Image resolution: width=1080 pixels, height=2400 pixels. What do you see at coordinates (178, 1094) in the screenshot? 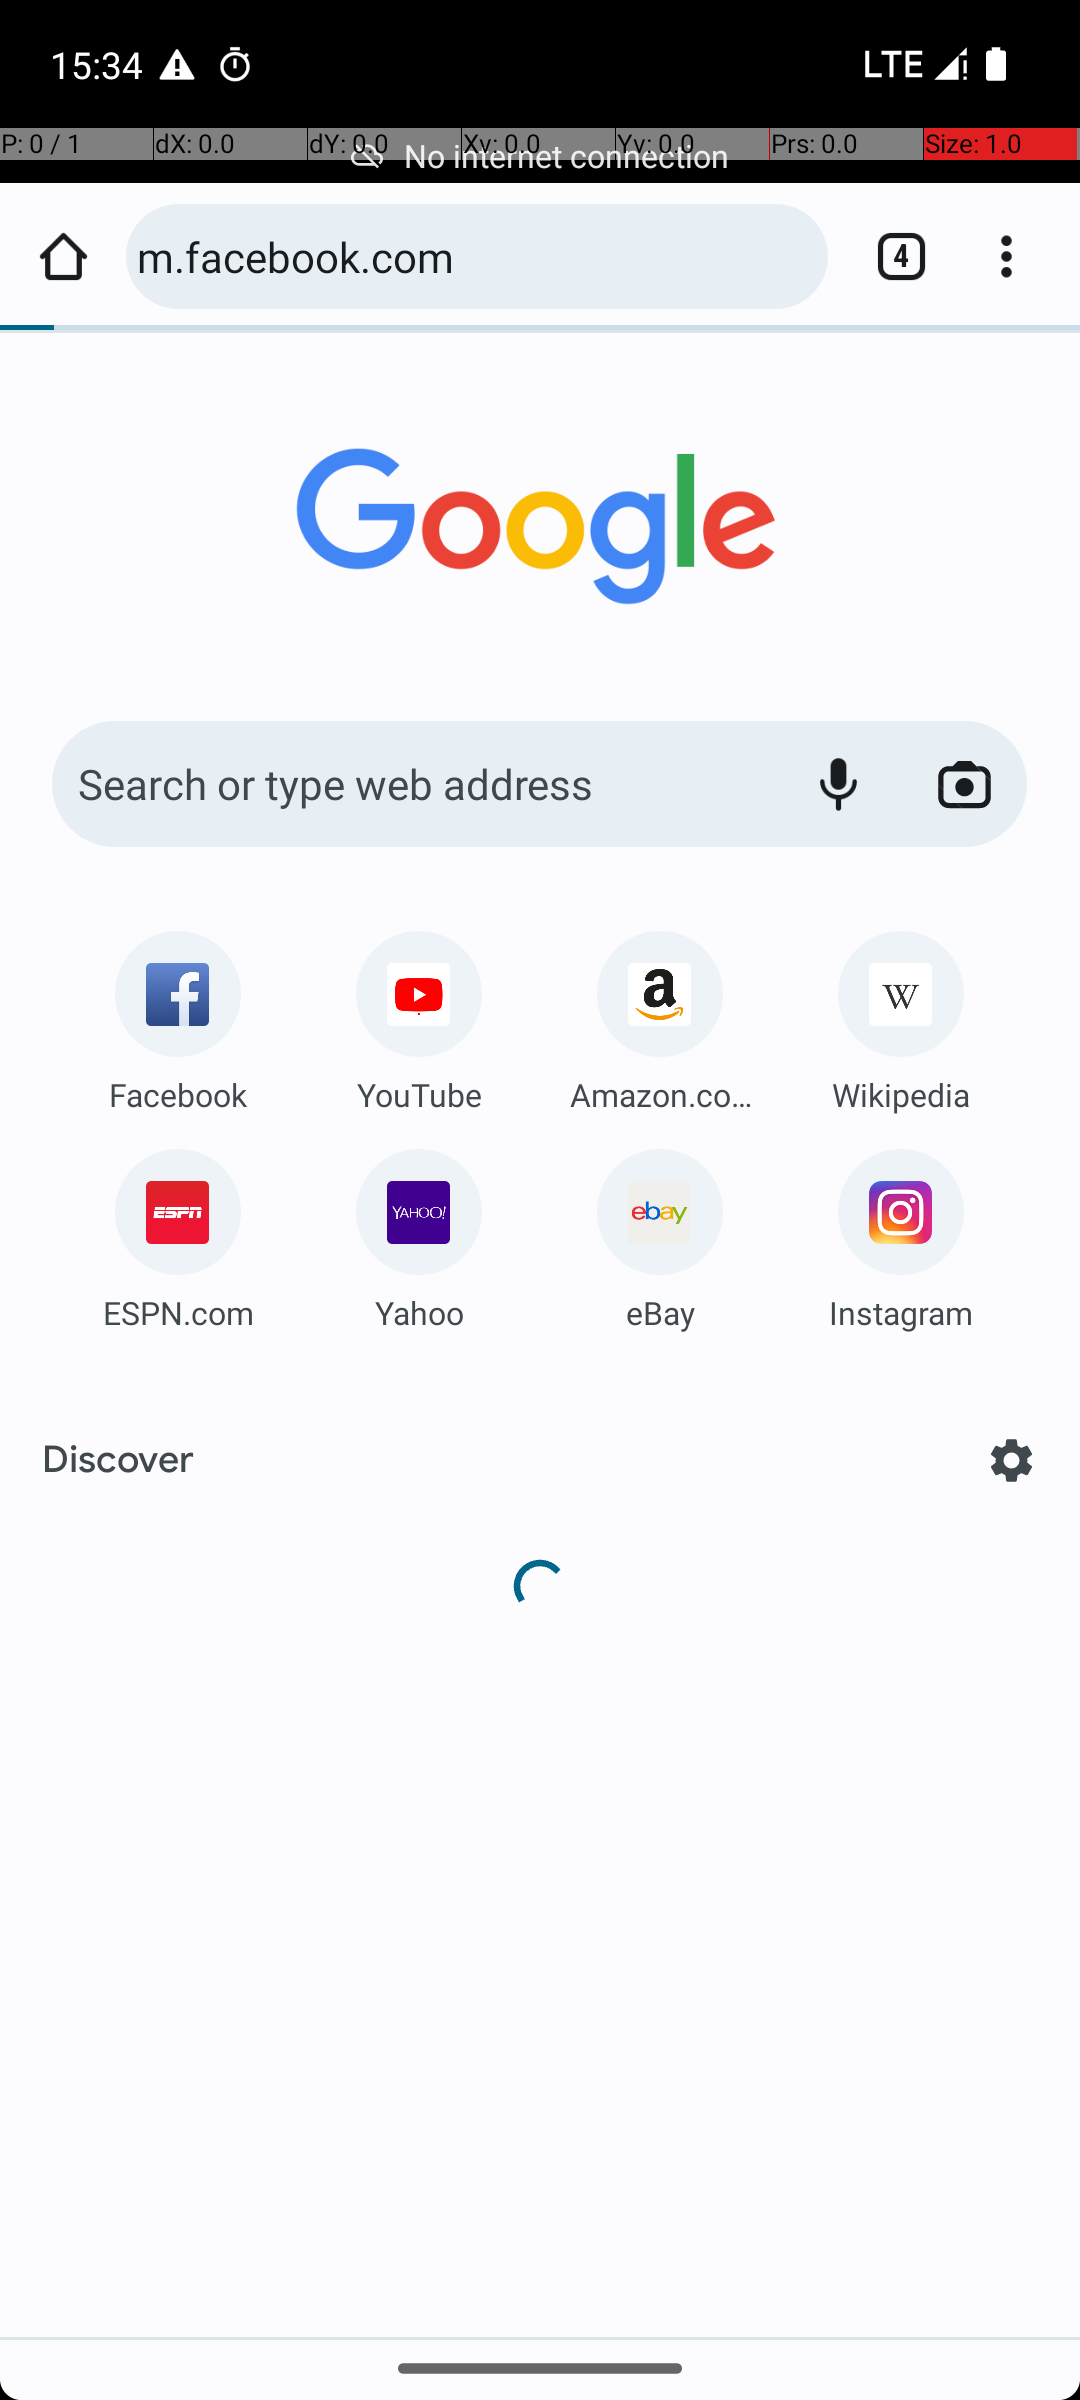
I see `Facebook` at bounding box center [178, 1094].